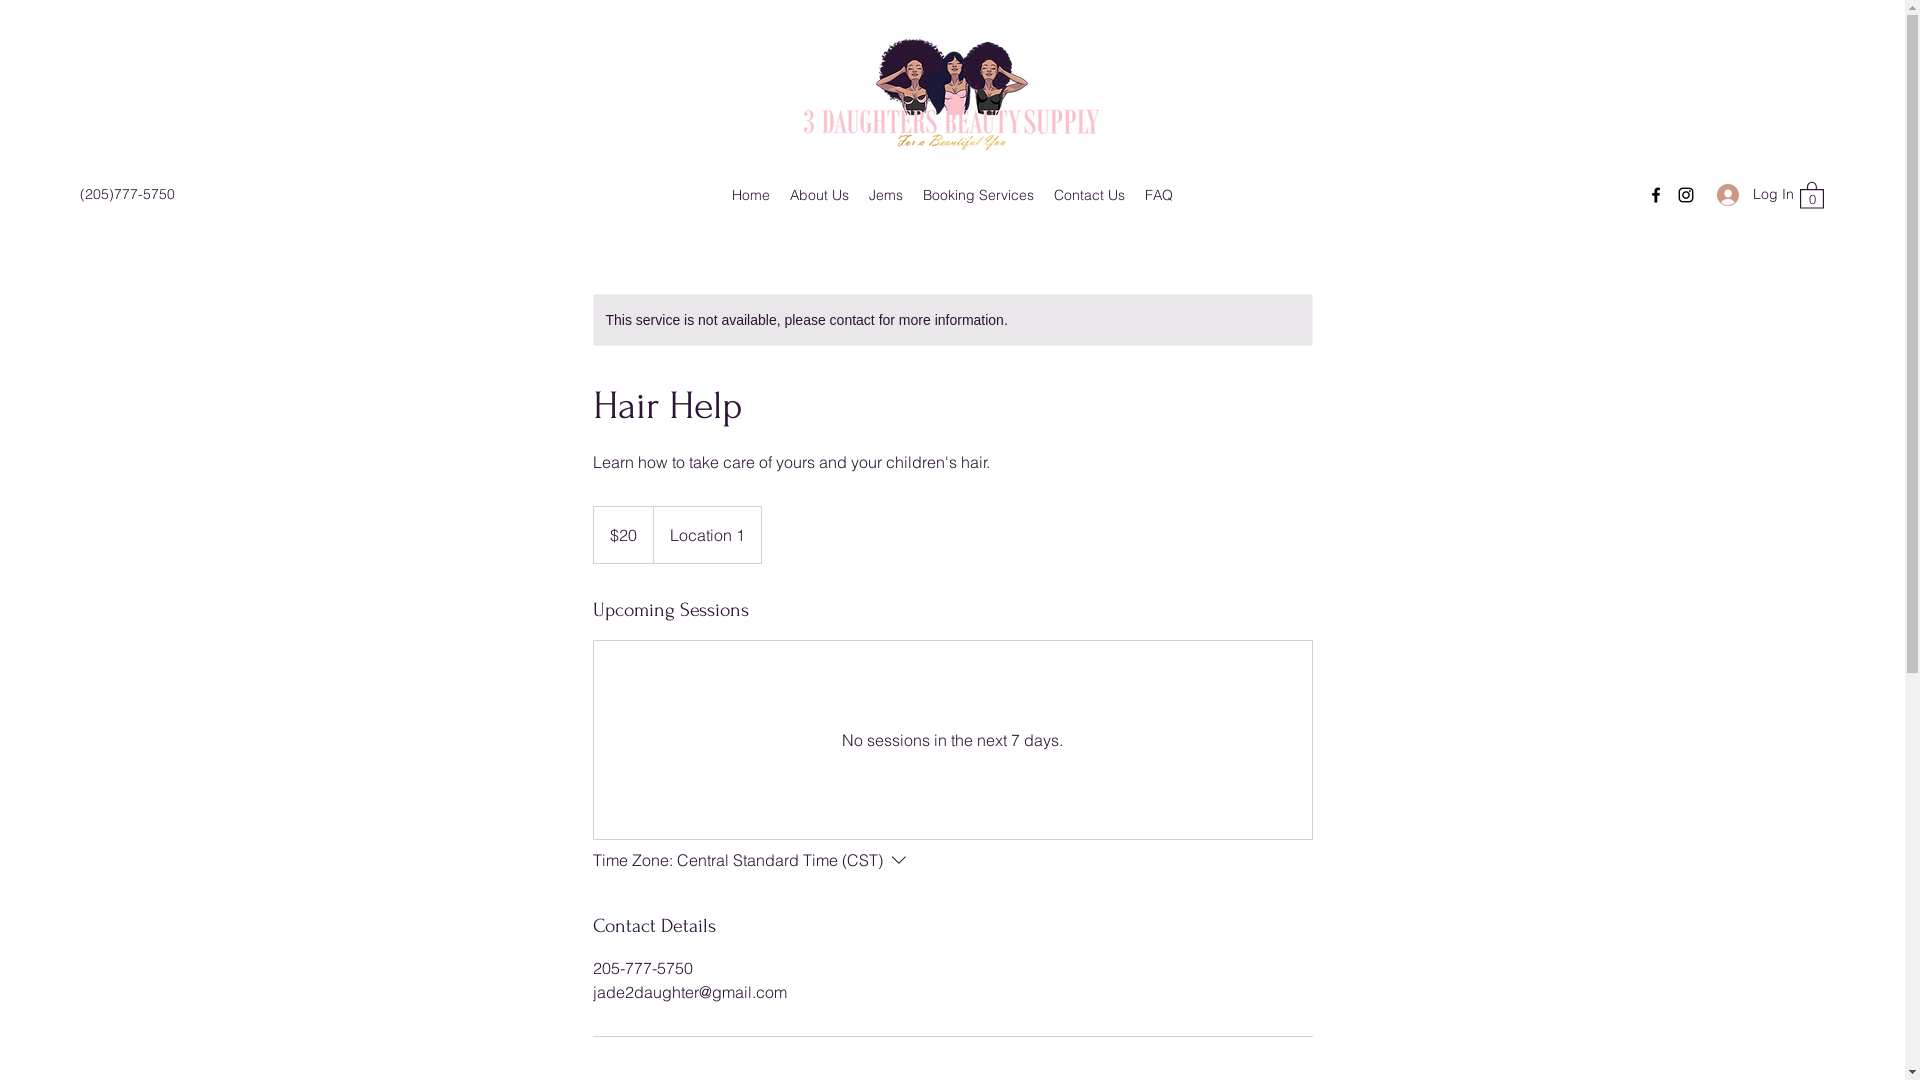 The height and width of the screenshot is (1080, 1920). Describe the element at coordinates (820, 195) in the screenshot. I see `About Us` at that location.